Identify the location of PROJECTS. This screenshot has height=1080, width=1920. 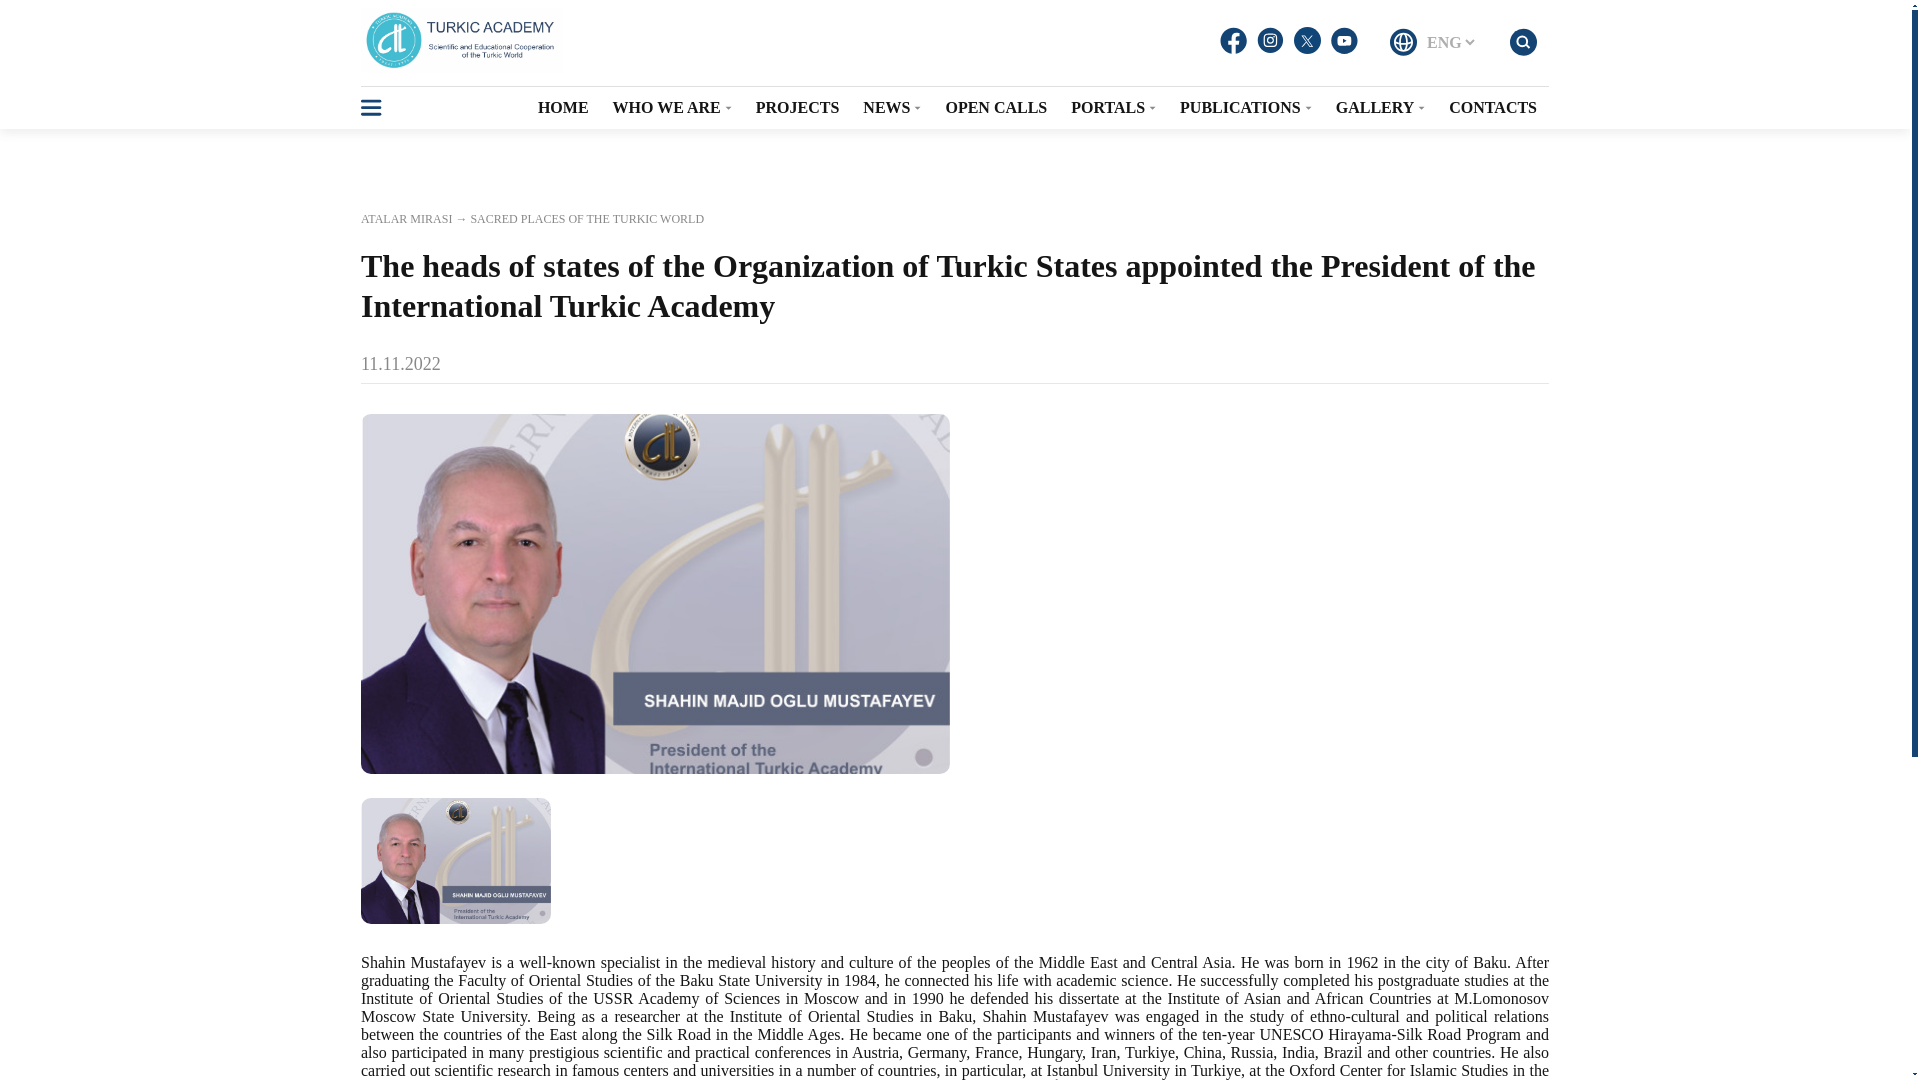
(798, 108).